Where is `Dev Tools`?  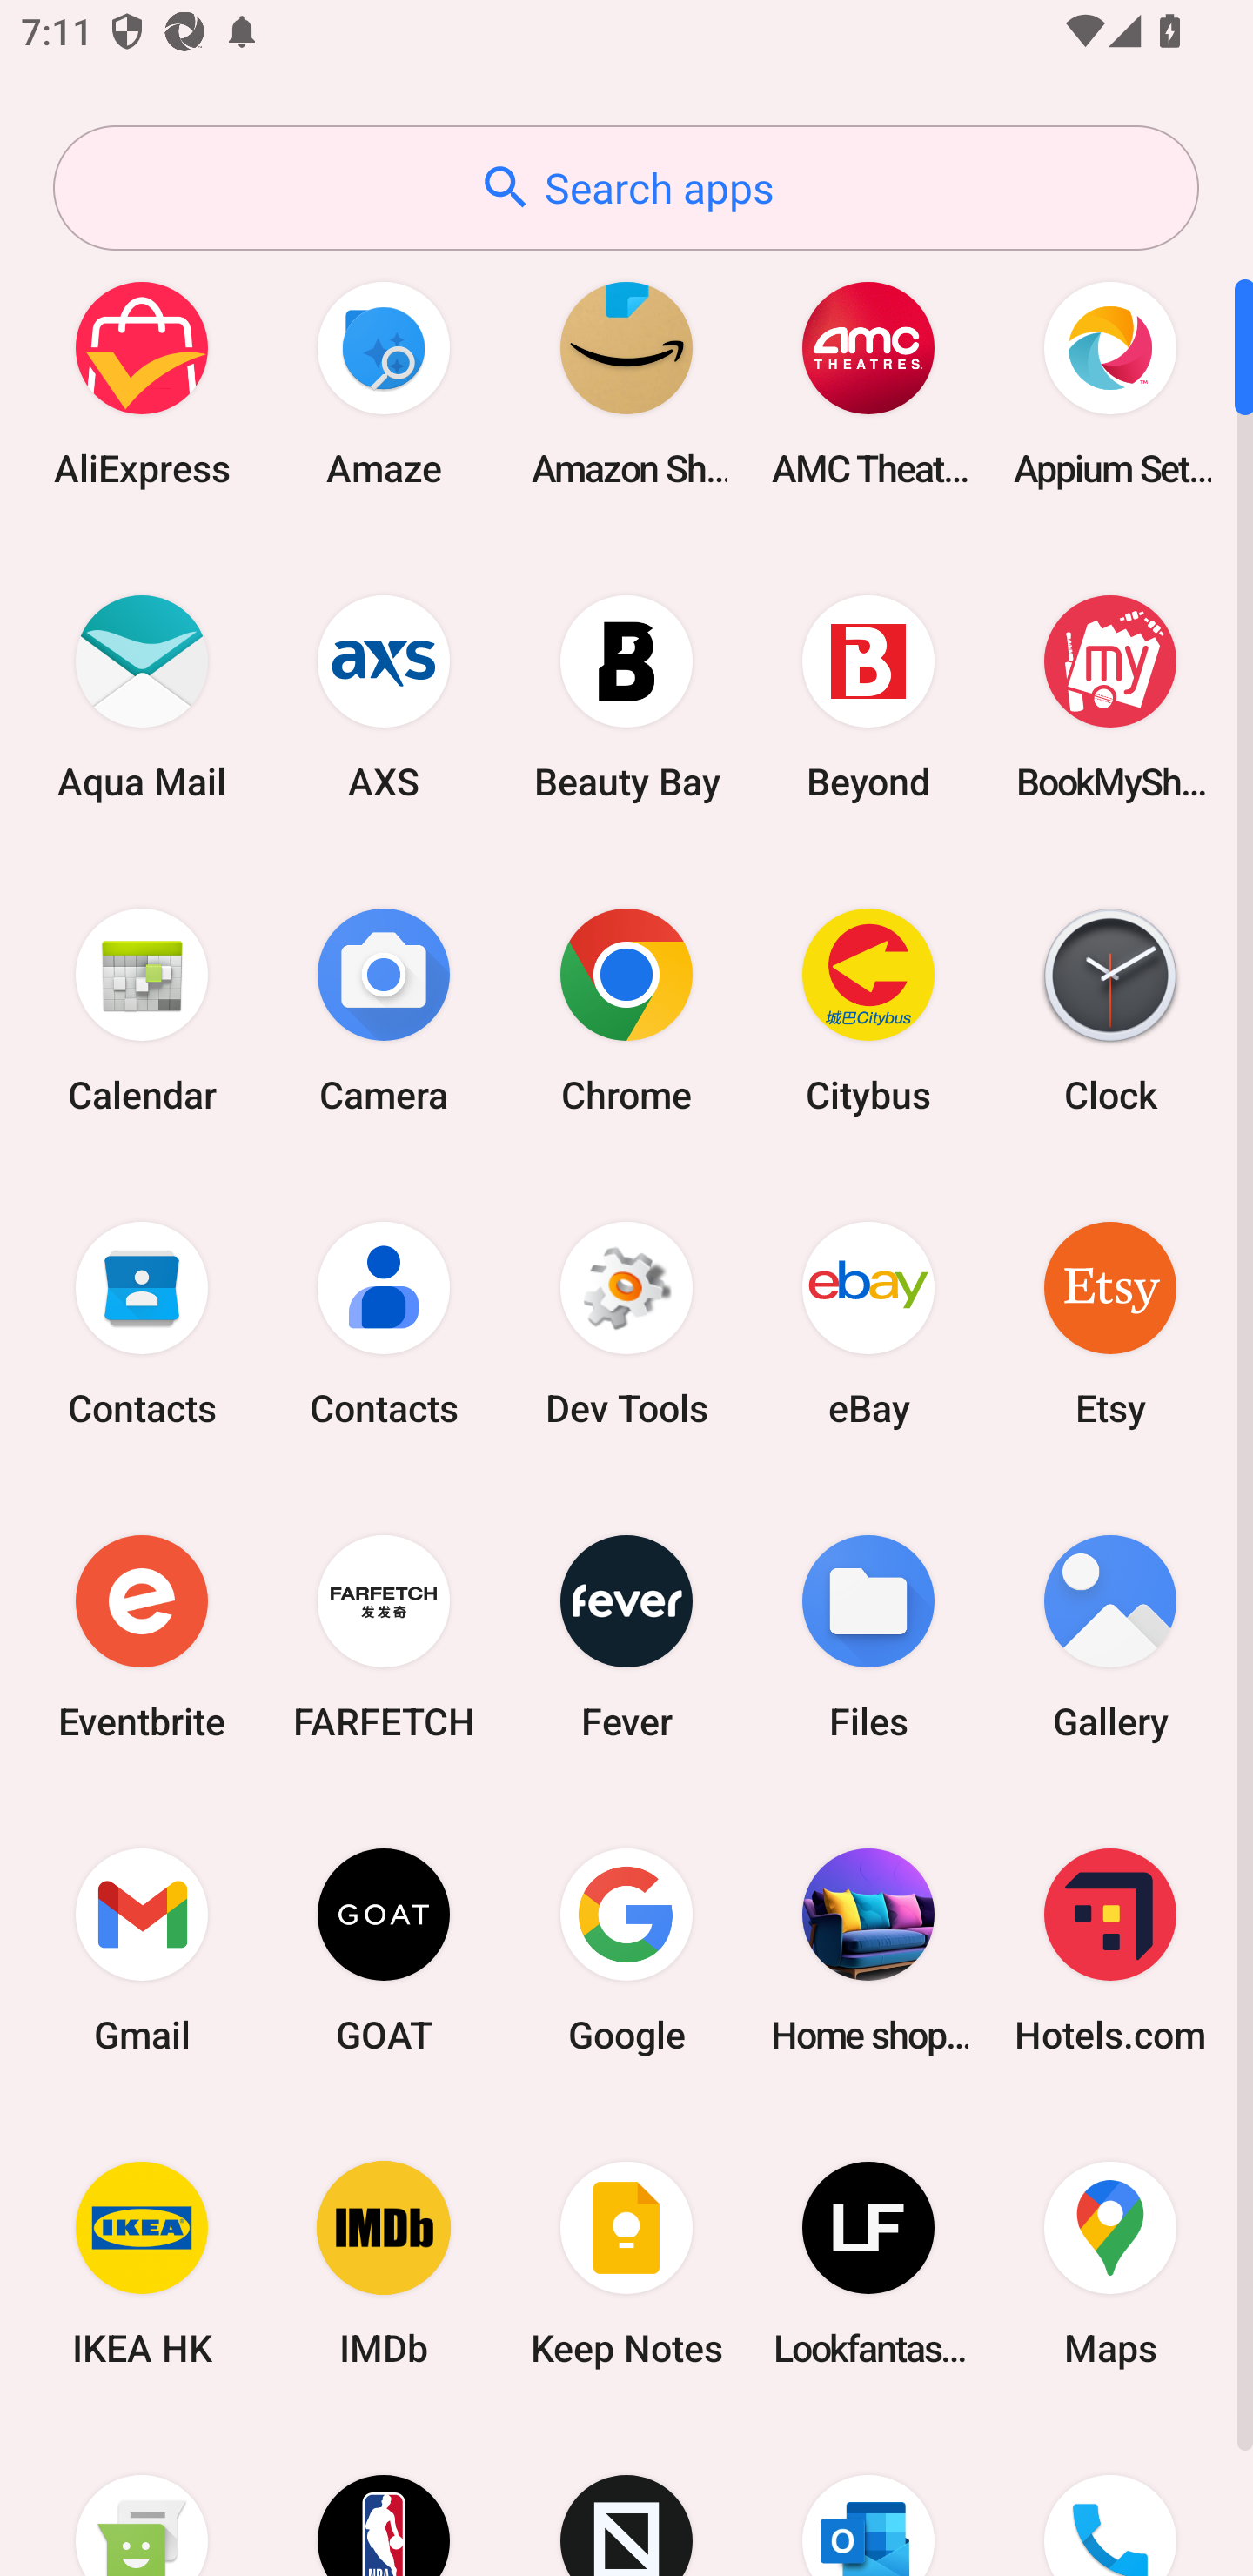 Dev Tools is located at coordinates (626, 1323).